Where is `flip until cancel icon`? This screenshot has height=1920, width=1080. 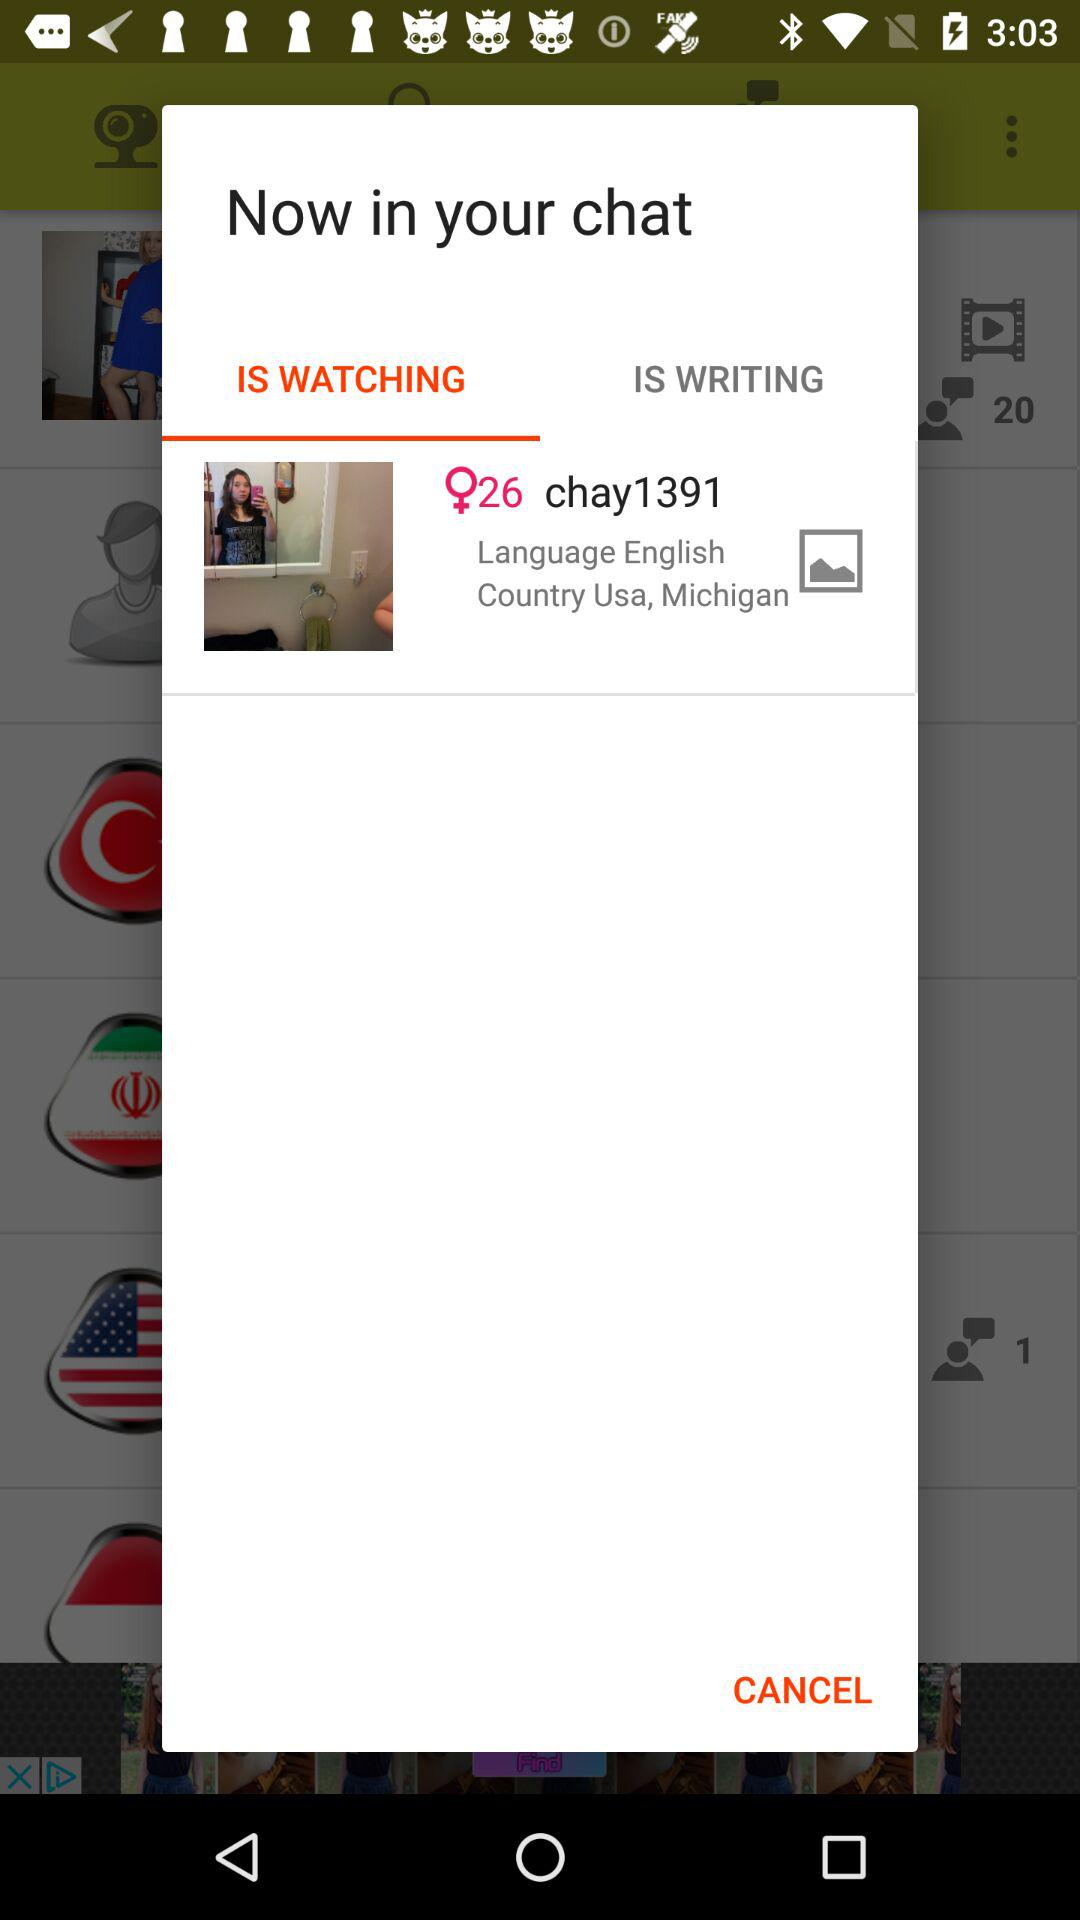
flip until cancel icon is located at coordinates (802, 1689).